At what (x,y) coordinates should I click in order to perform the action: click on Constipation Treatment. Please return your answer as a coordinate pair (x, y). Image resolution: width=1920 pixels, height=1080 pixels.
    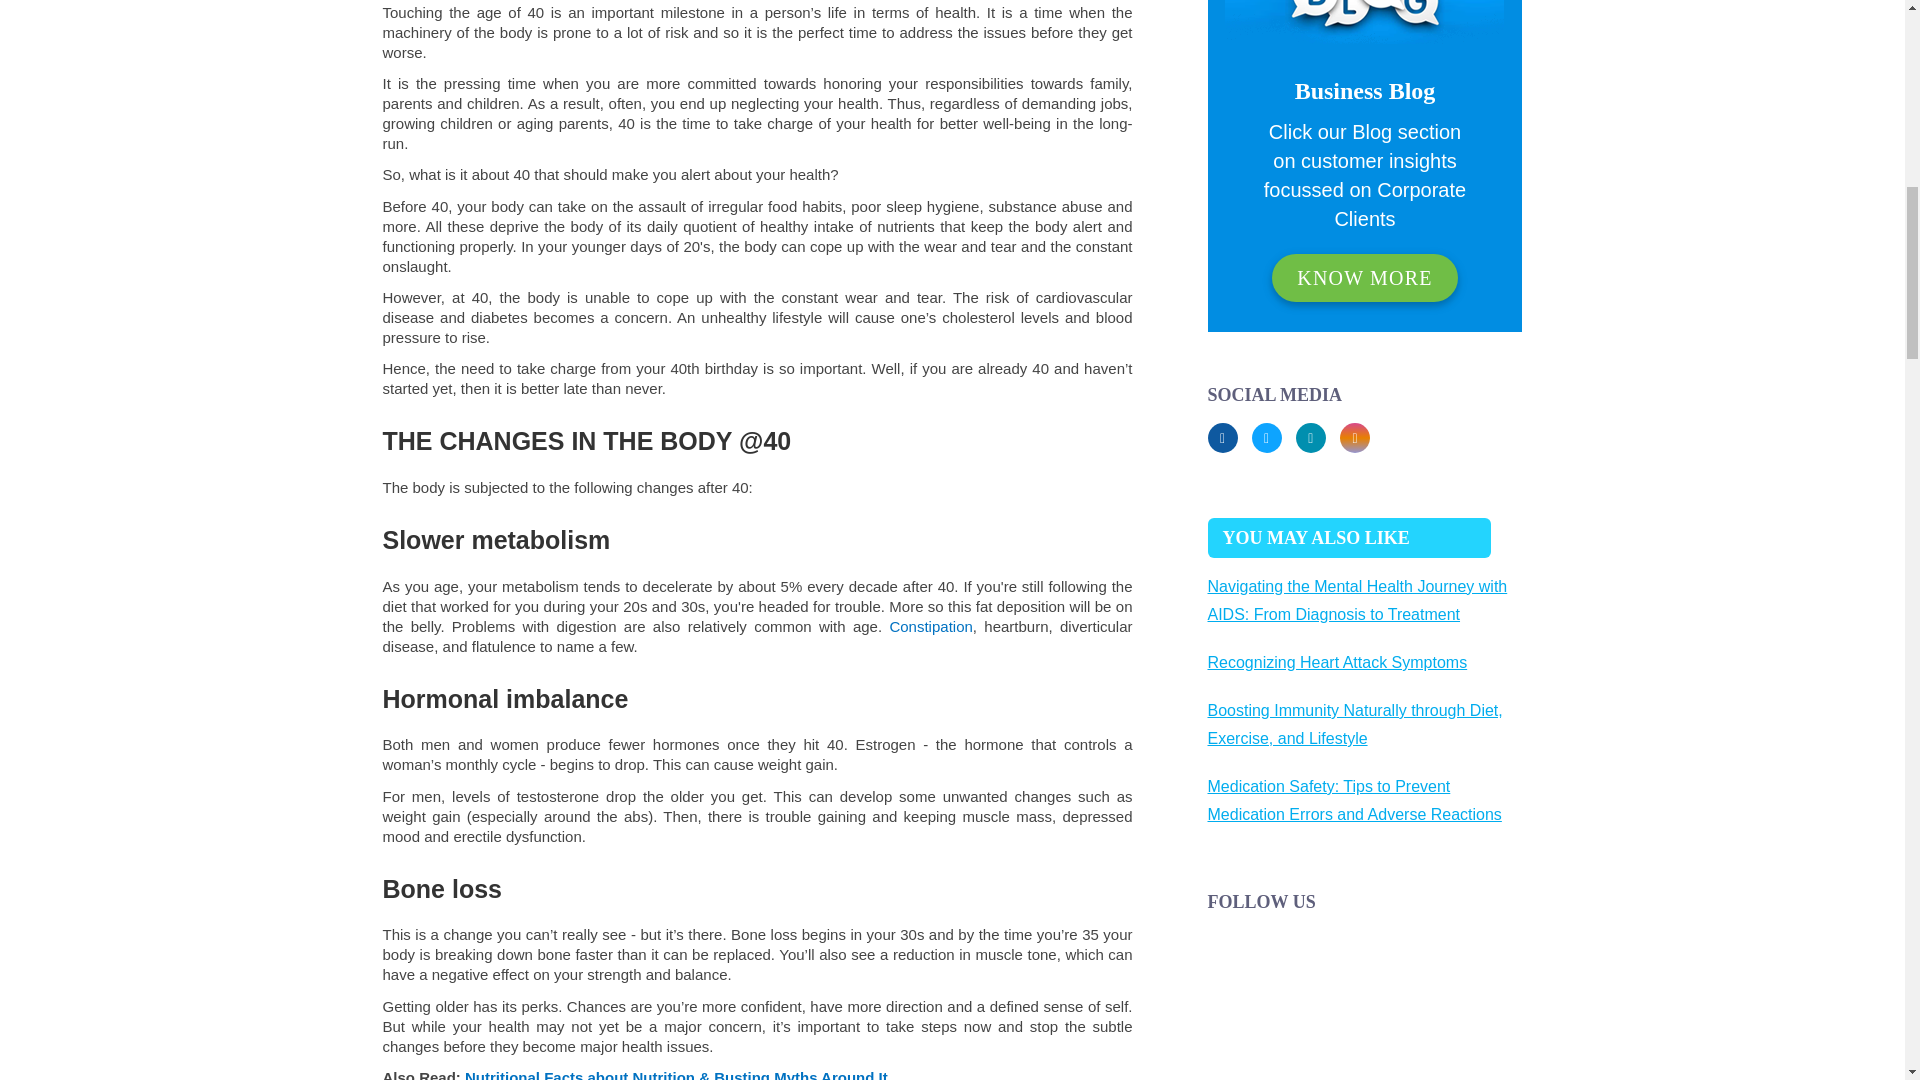
    Looking at the image, I should click on (930, 626).